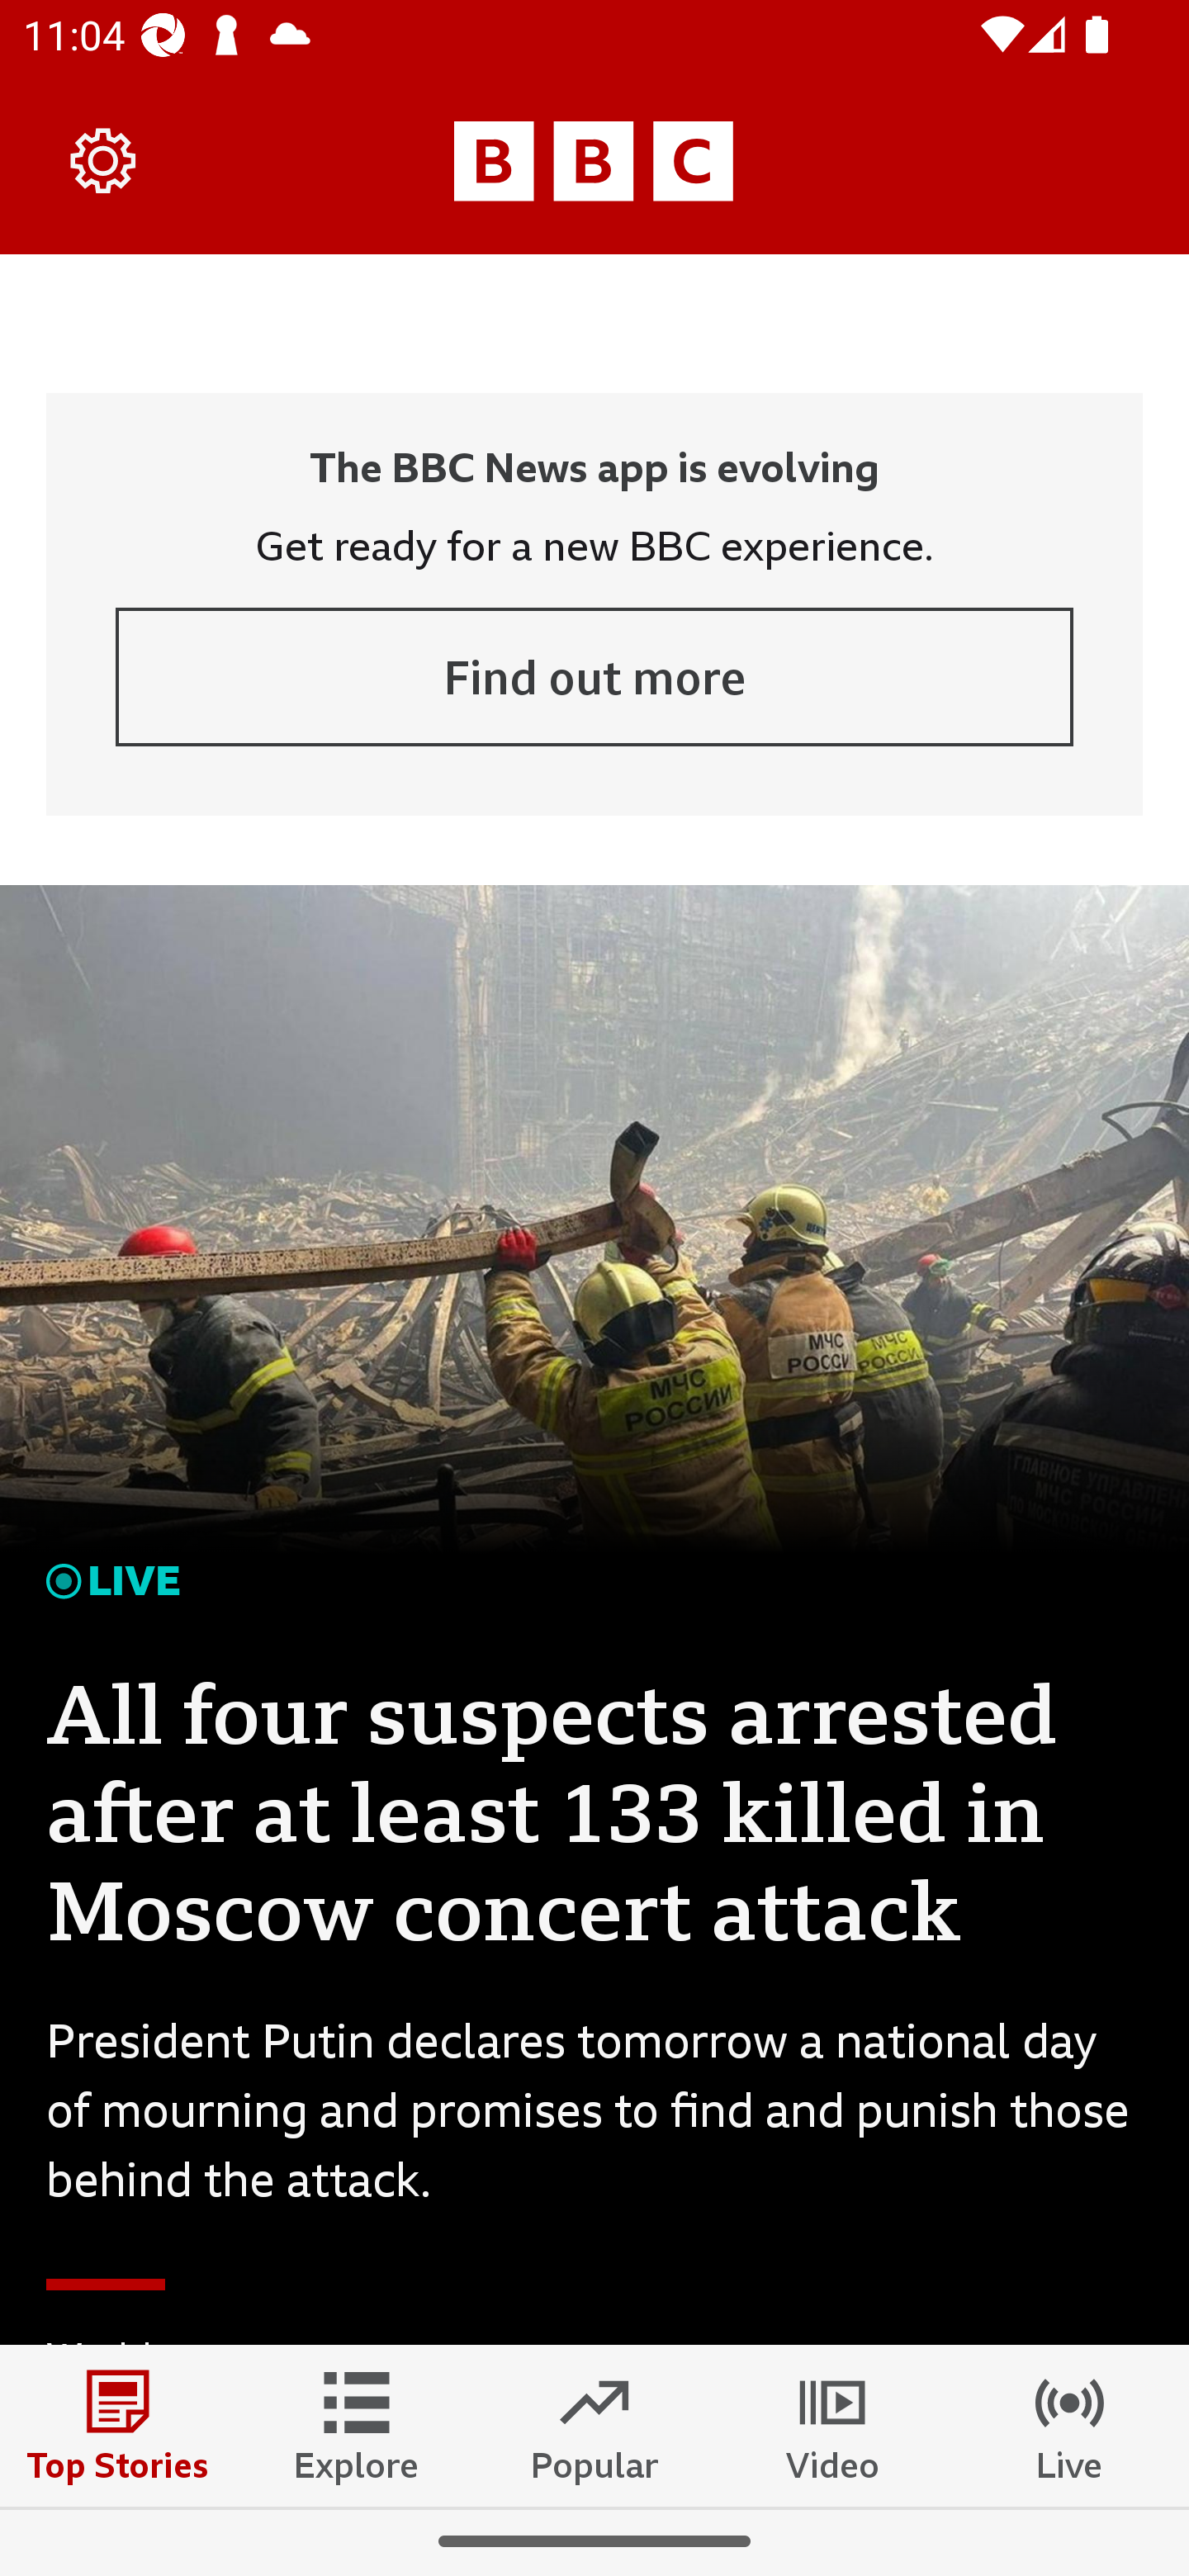  Describe the element at coordinates (594, 2425) in the screenshot. I see `Popular` at that location.